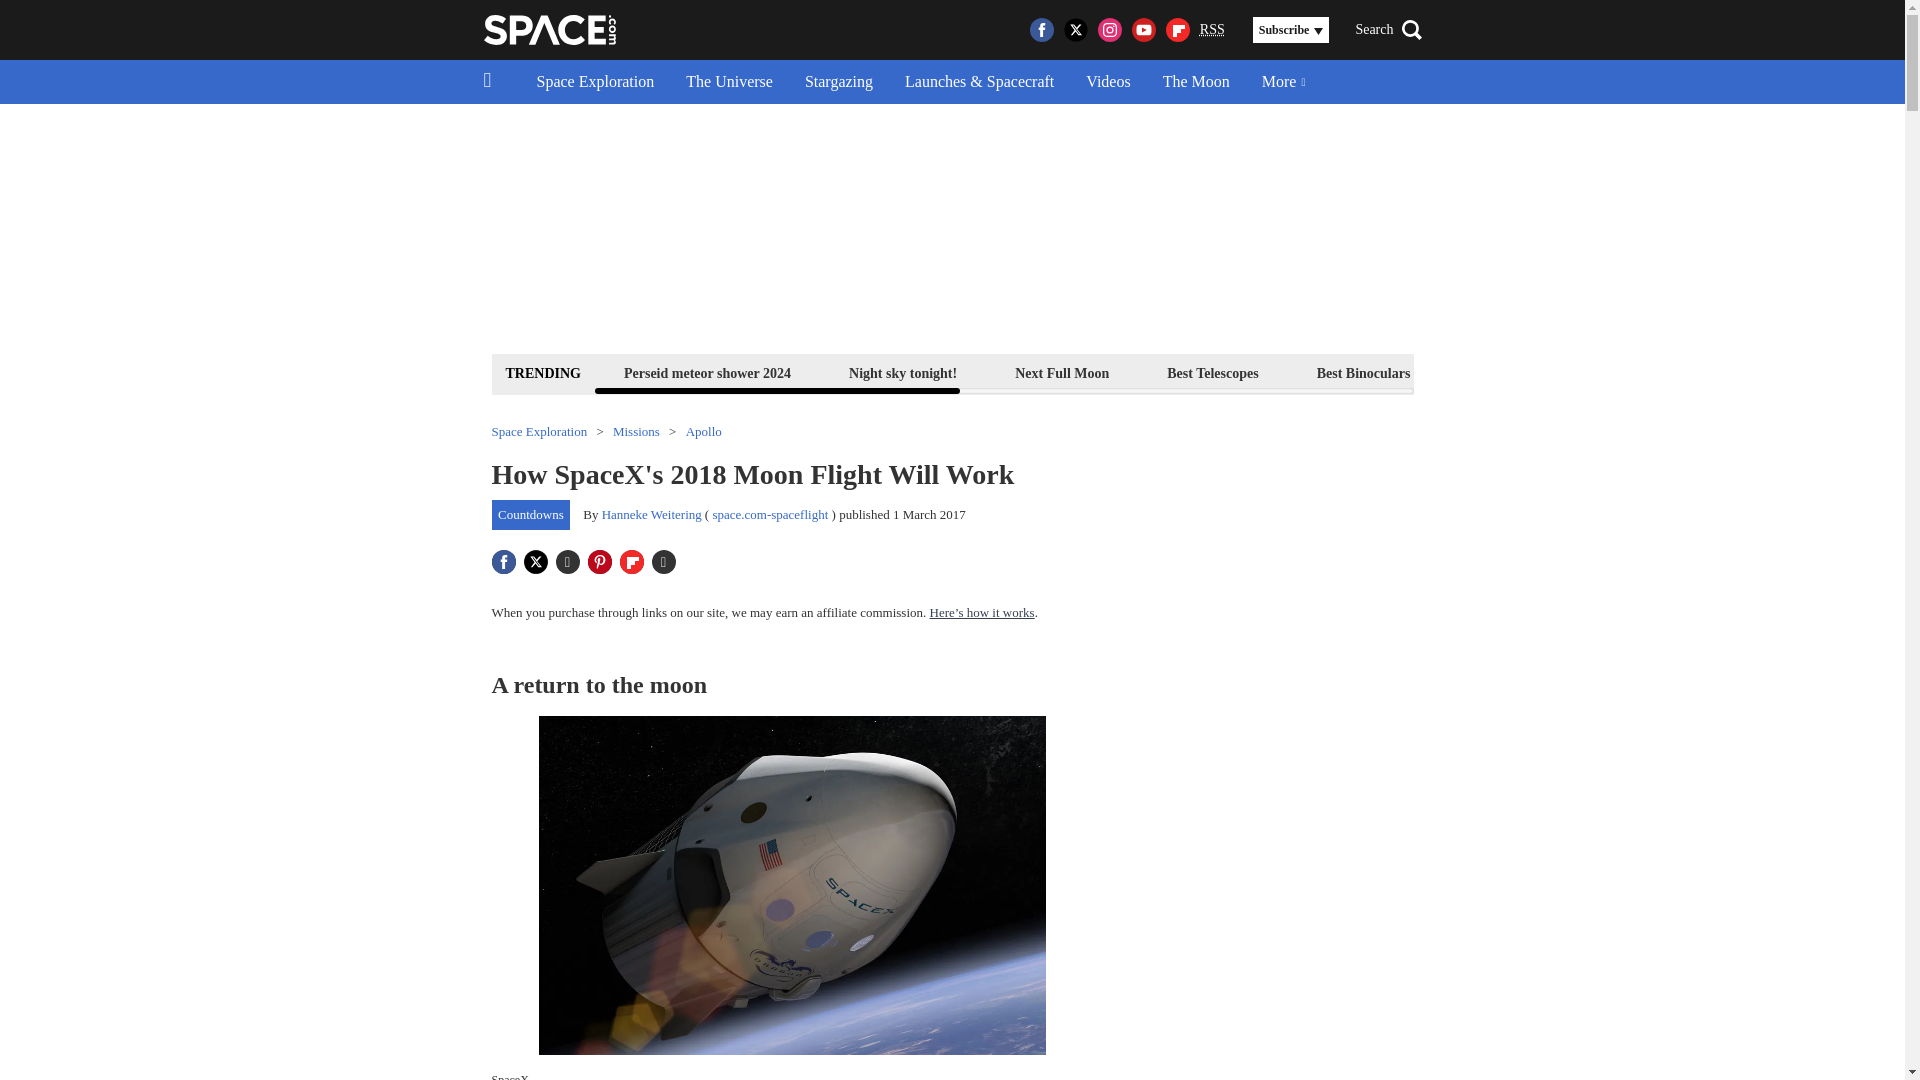 This screenshot has width=1920, height=1080. I want to click on Best Binoculars, so click(1364, 372).